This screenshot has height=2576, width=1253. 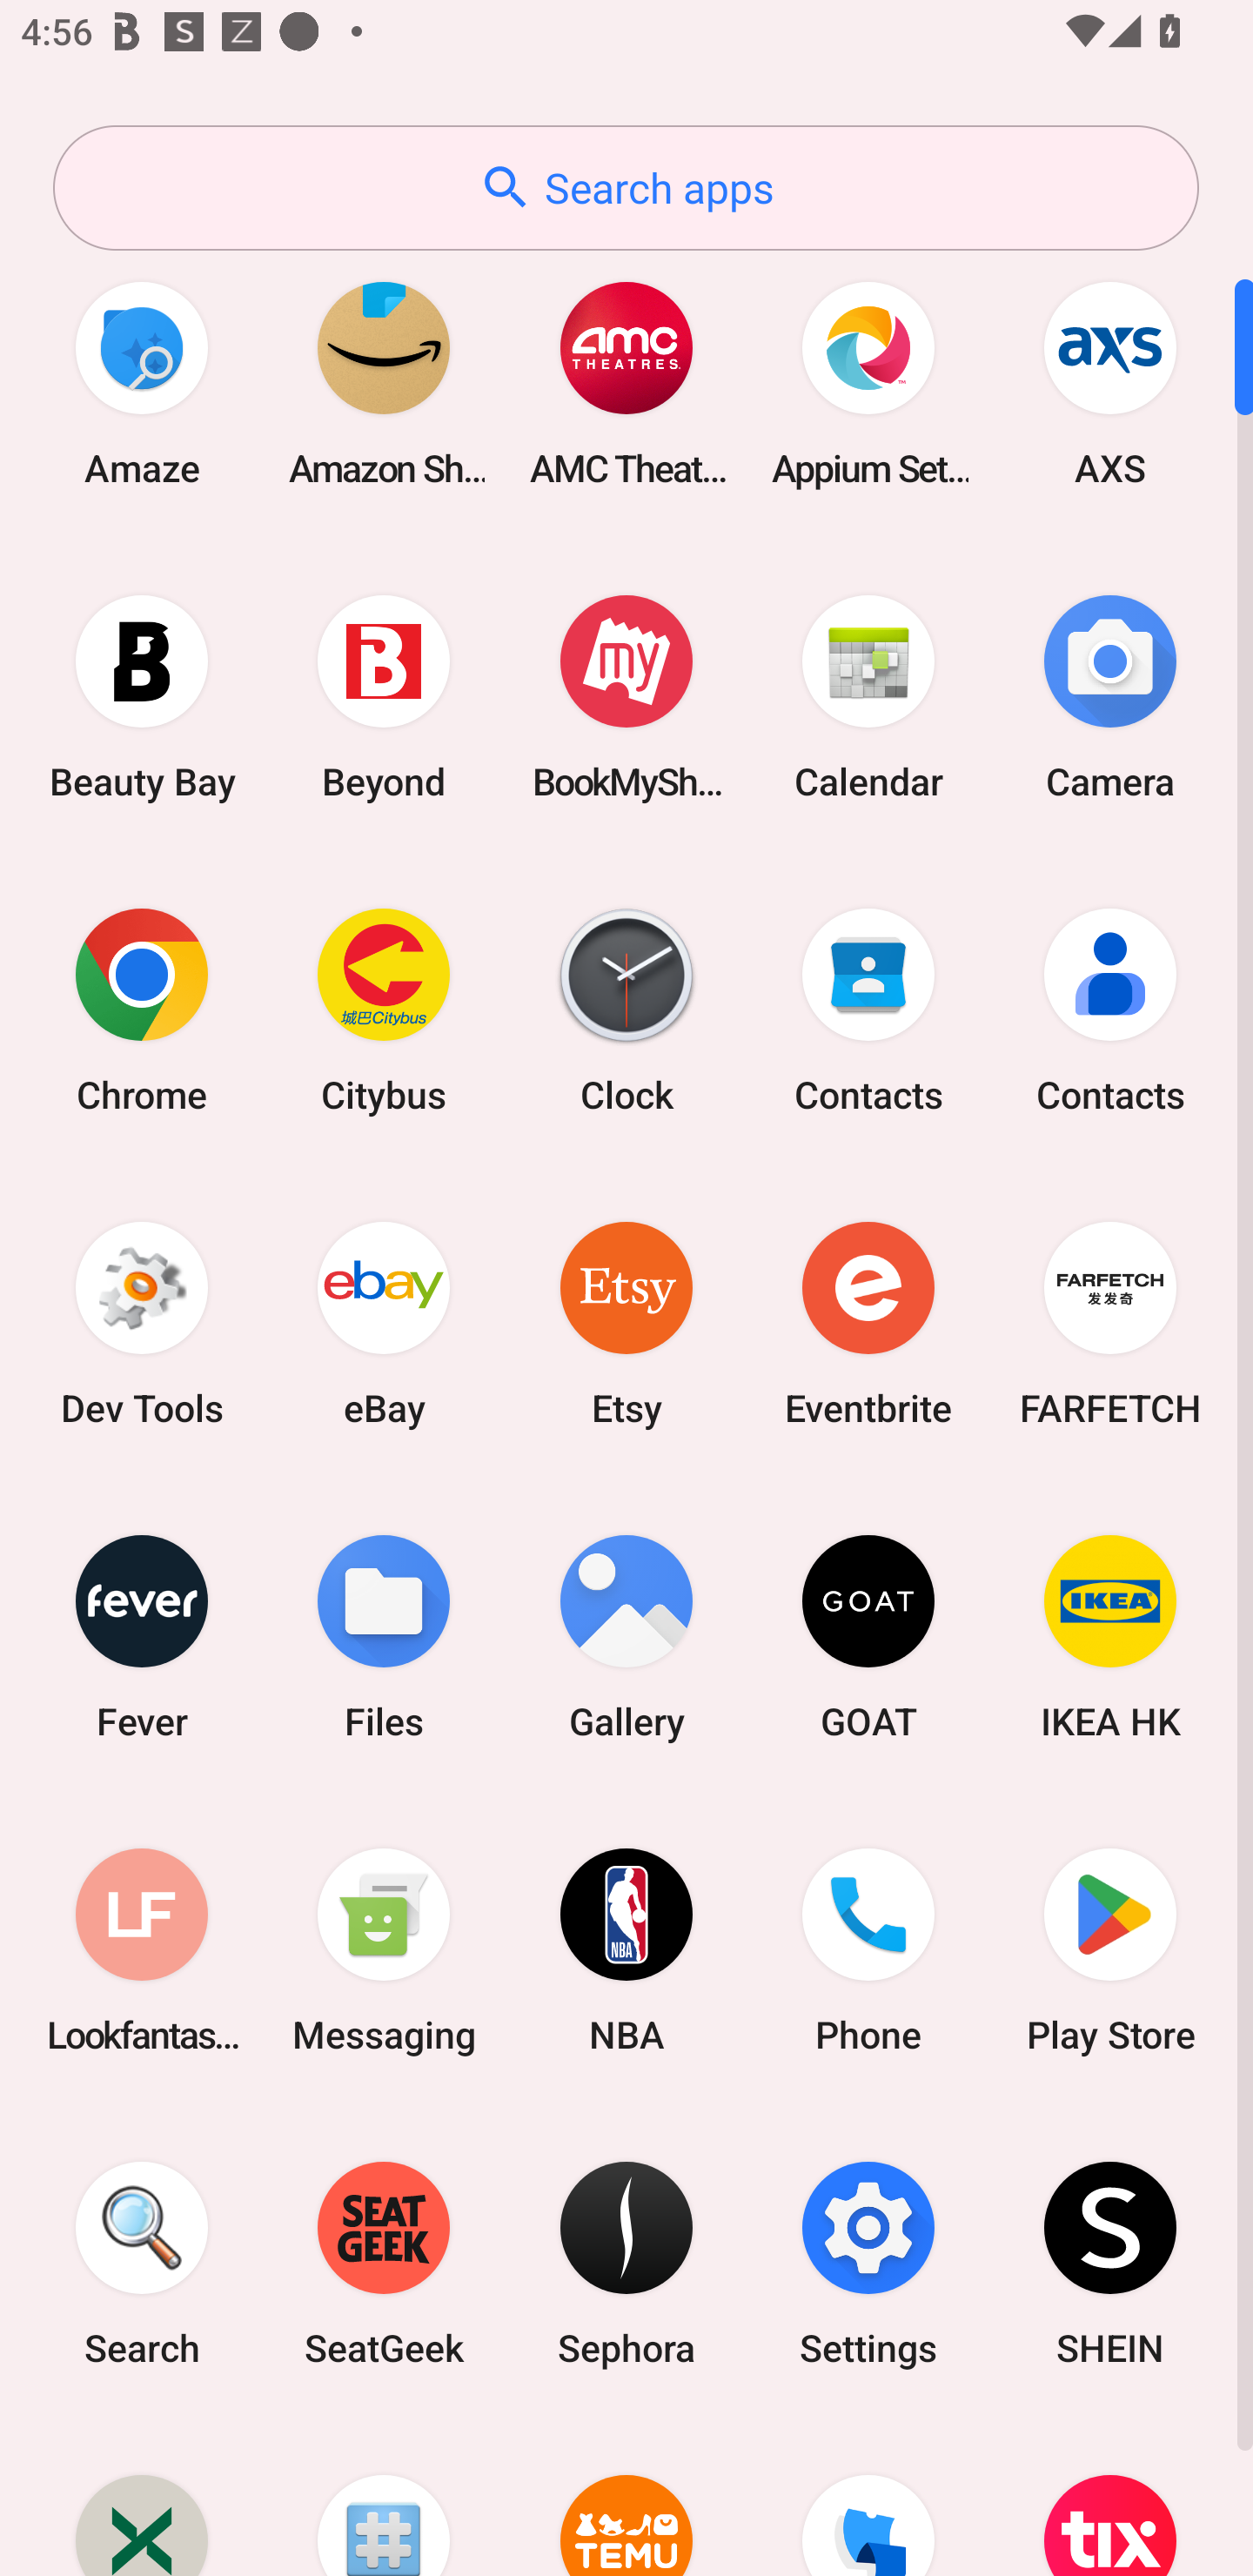 I want to click on Play Store, so click(x=1110, y=1949).